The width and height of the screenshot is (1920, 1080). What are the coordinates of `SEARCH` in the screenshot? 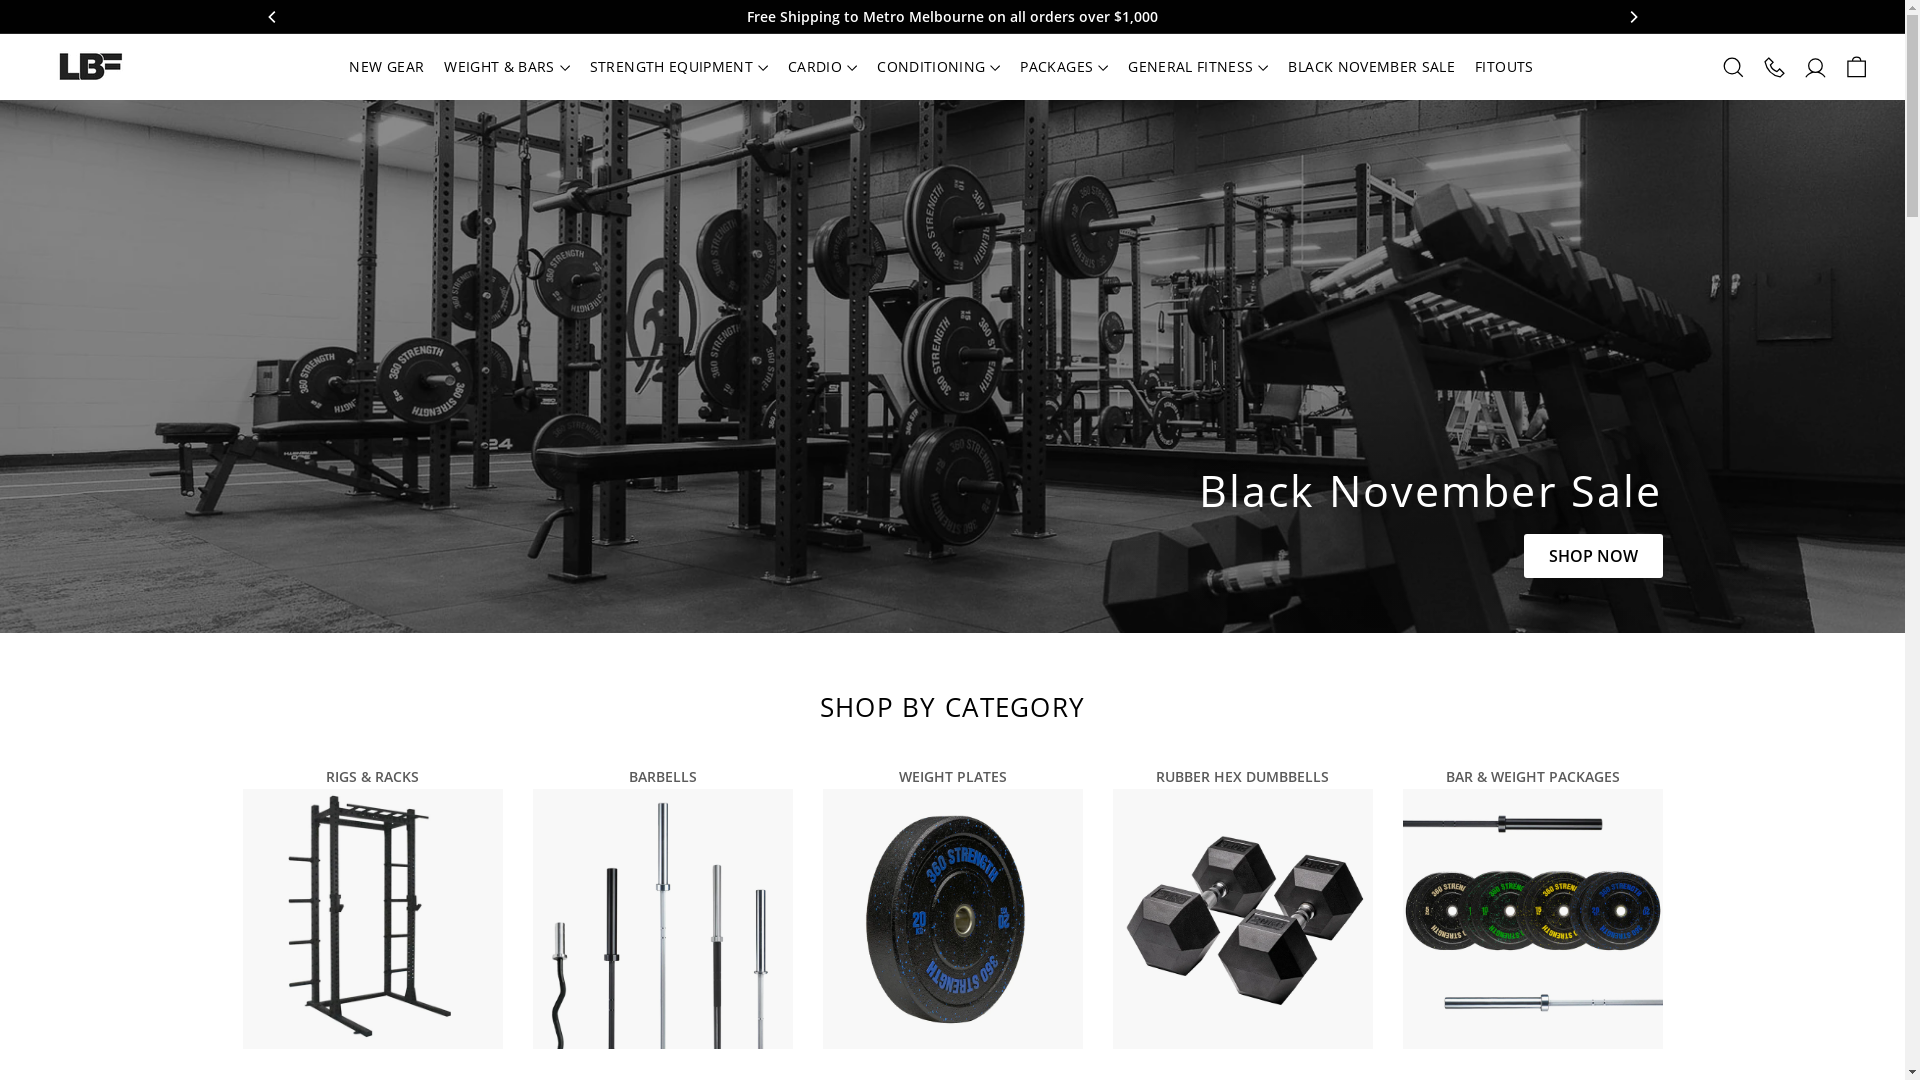 It's located at (1734, 66).